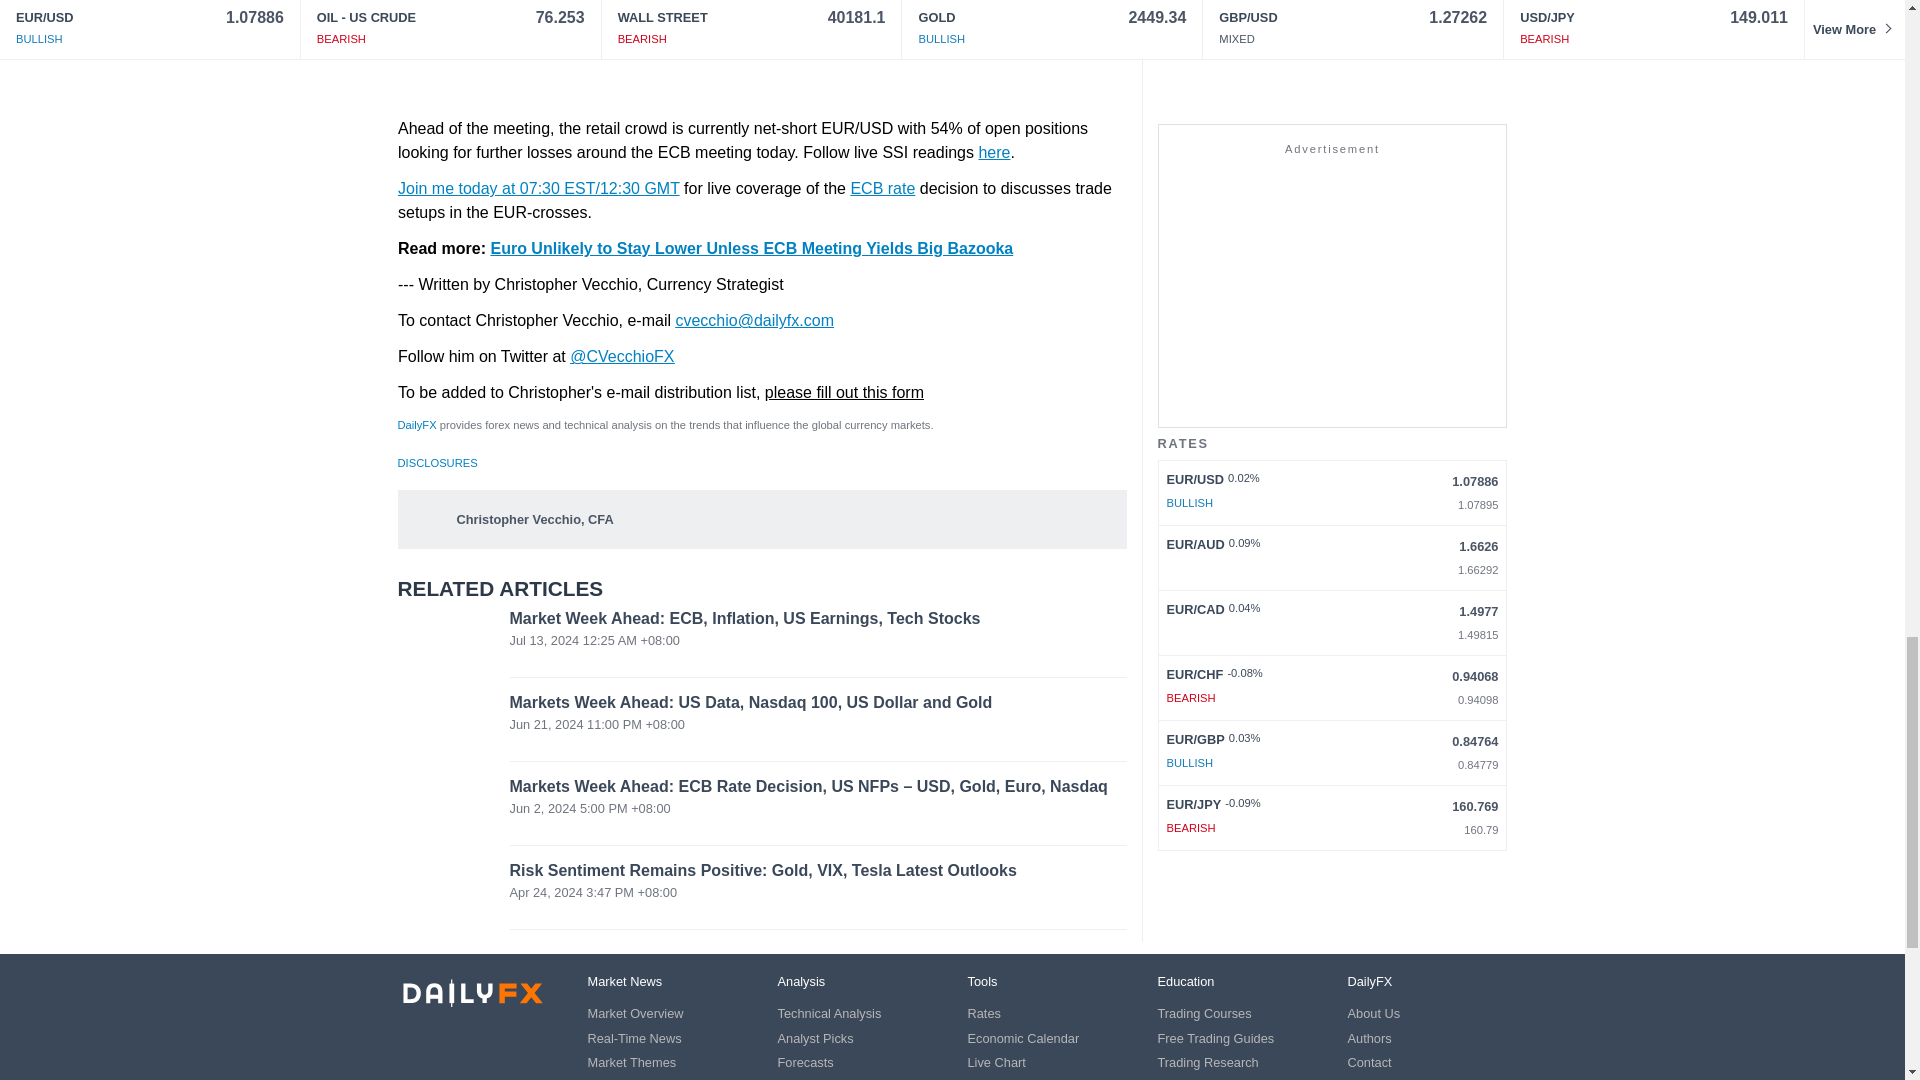 This screenshot has height=1080, width=1920. Describe the element at coordinates (882, 188) in the screenshot. I see `ECB rate` at that location.